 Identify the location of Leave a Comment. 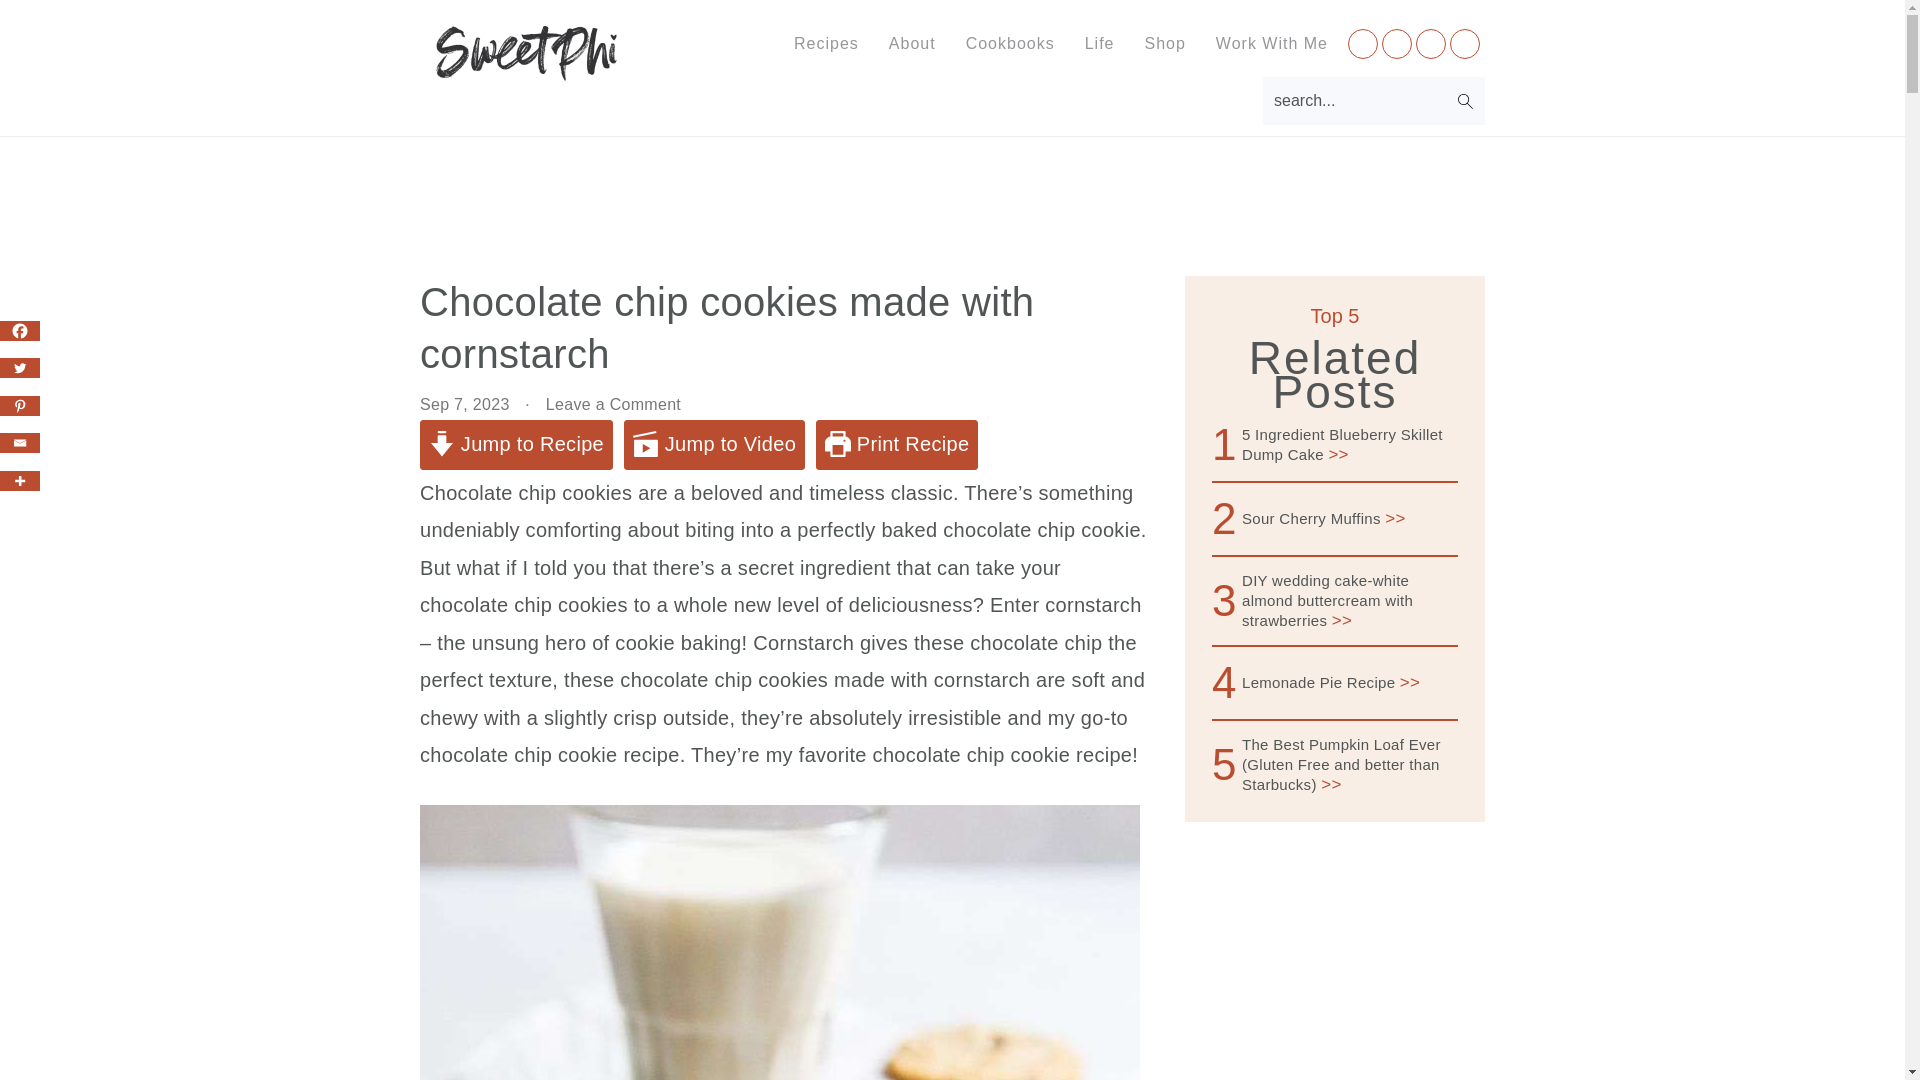
(613, 404).